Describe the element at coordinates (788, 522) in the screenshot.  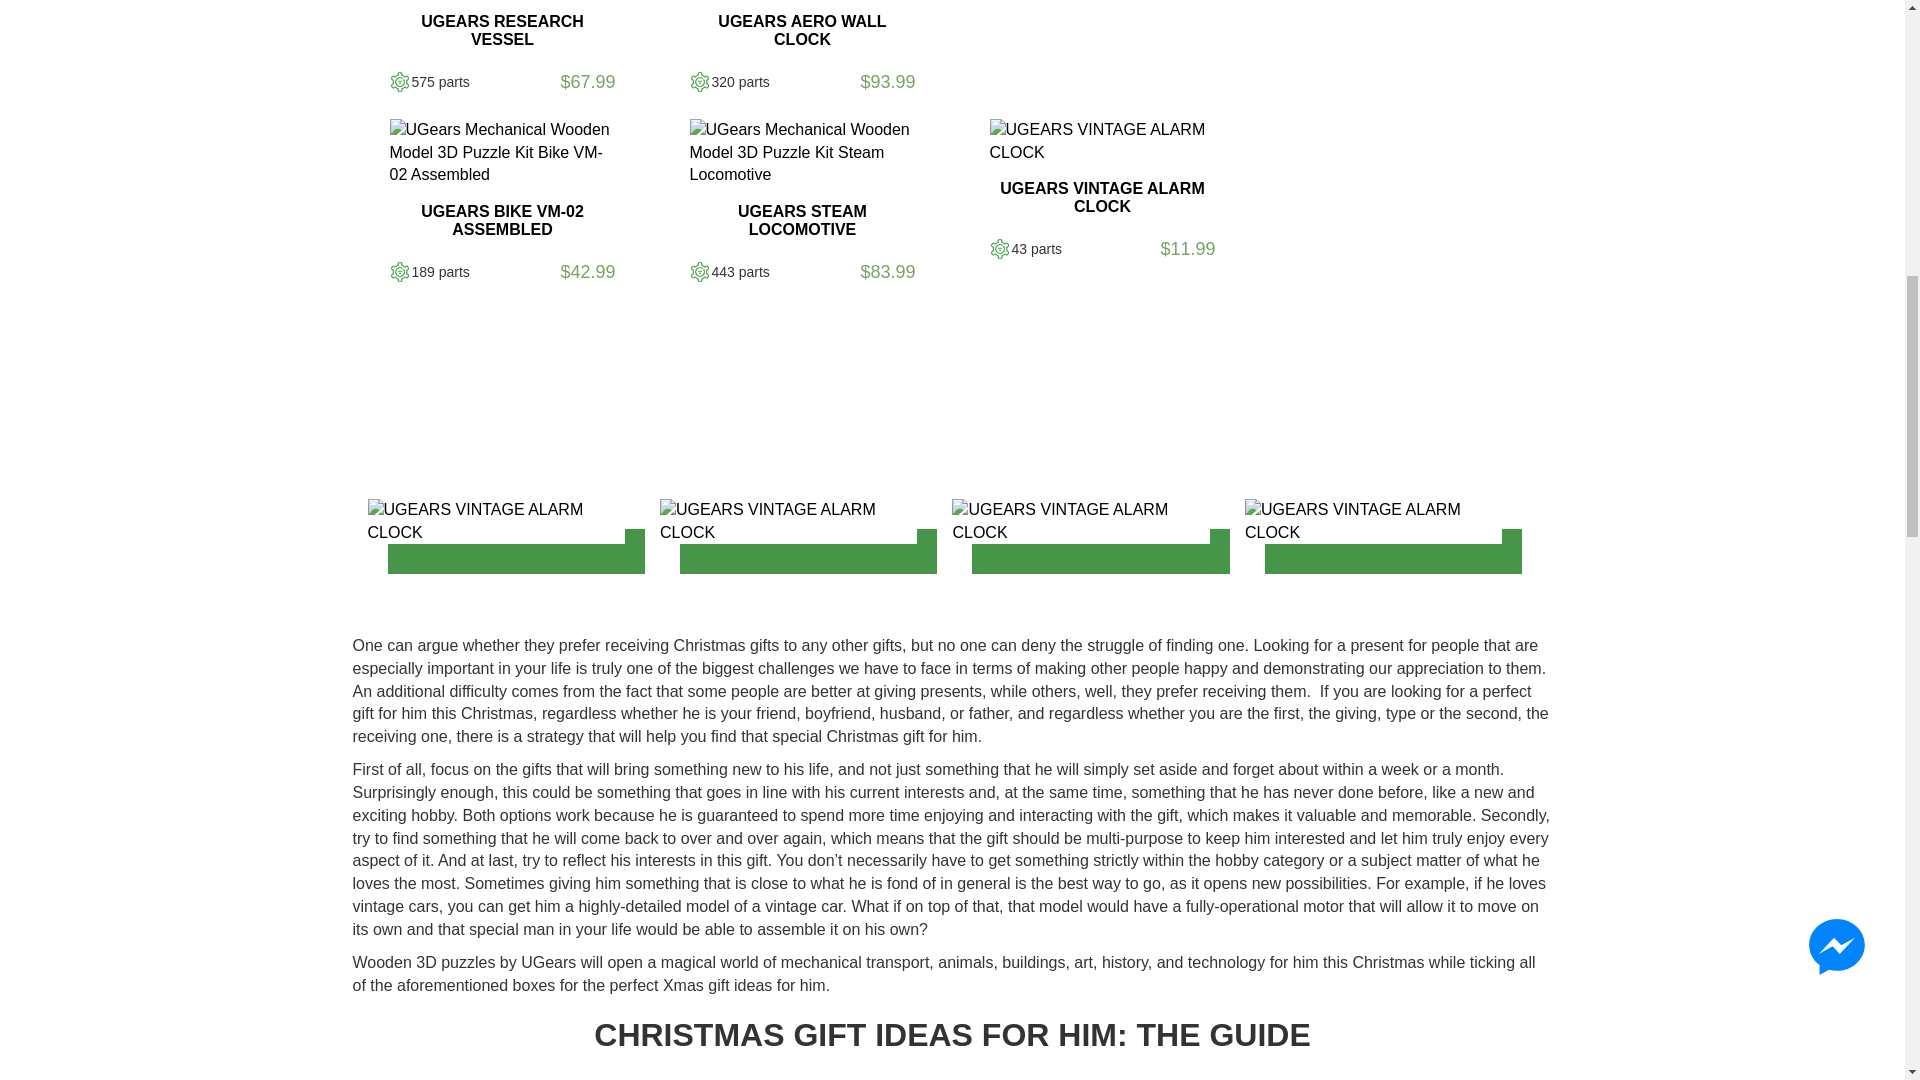
I see `UGEARS VINTAGE ALARM CLOCK` at that location.